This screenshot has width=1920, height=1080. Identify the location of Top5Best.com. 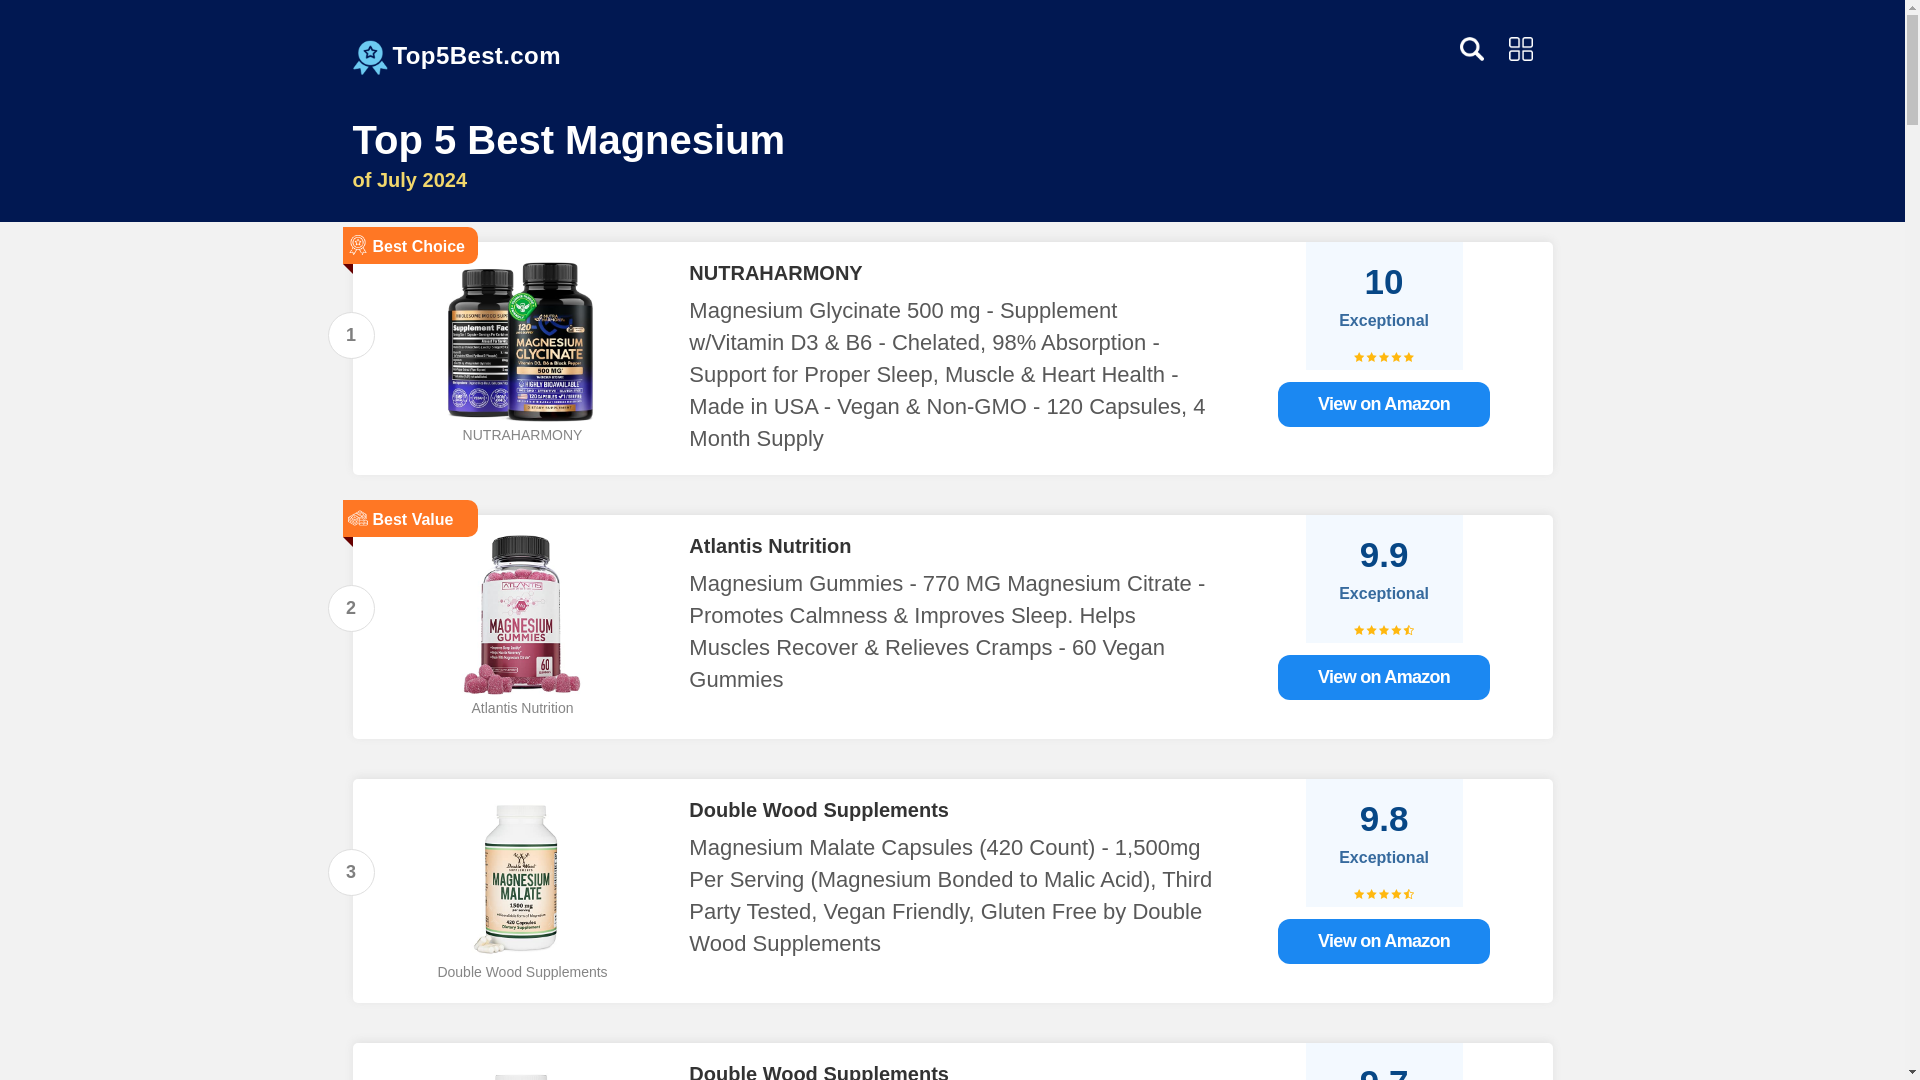
(476, 52).